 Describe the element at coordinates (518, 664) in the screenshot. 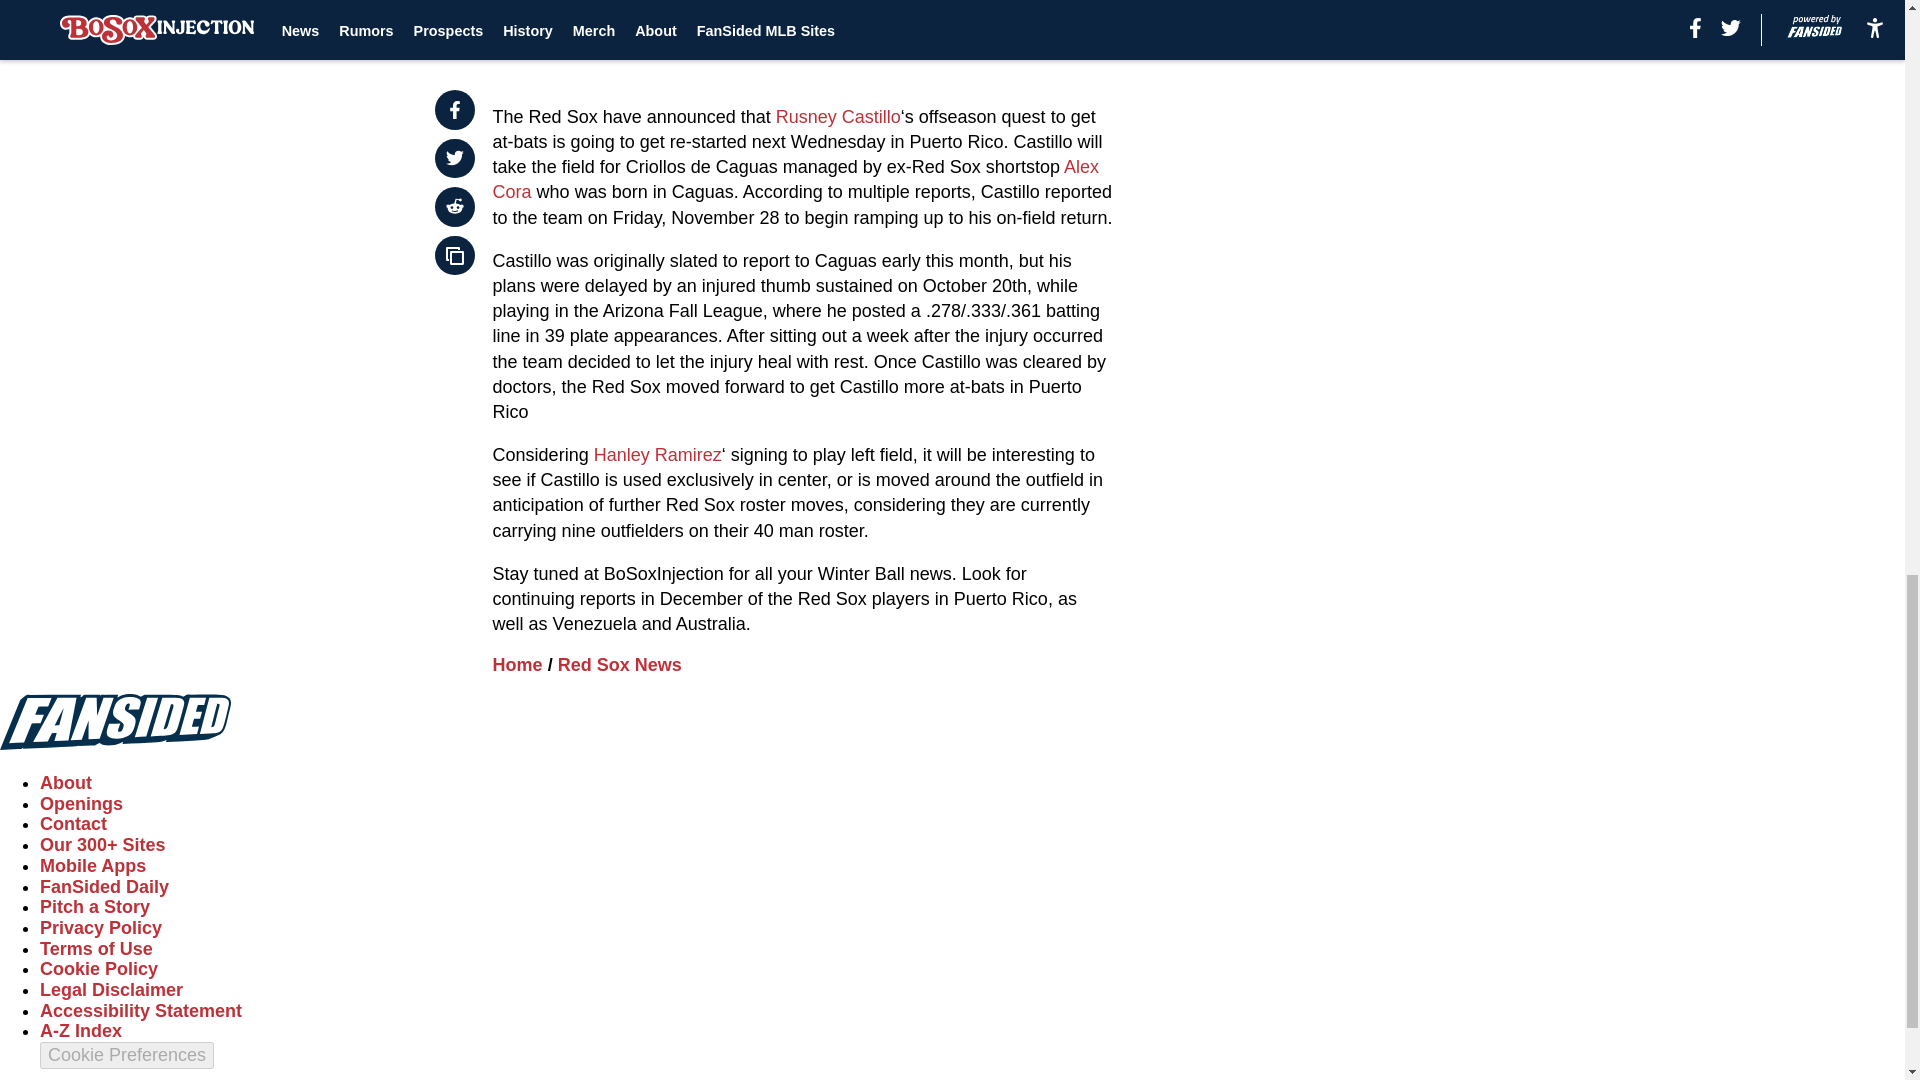

I see `Home` at that location.